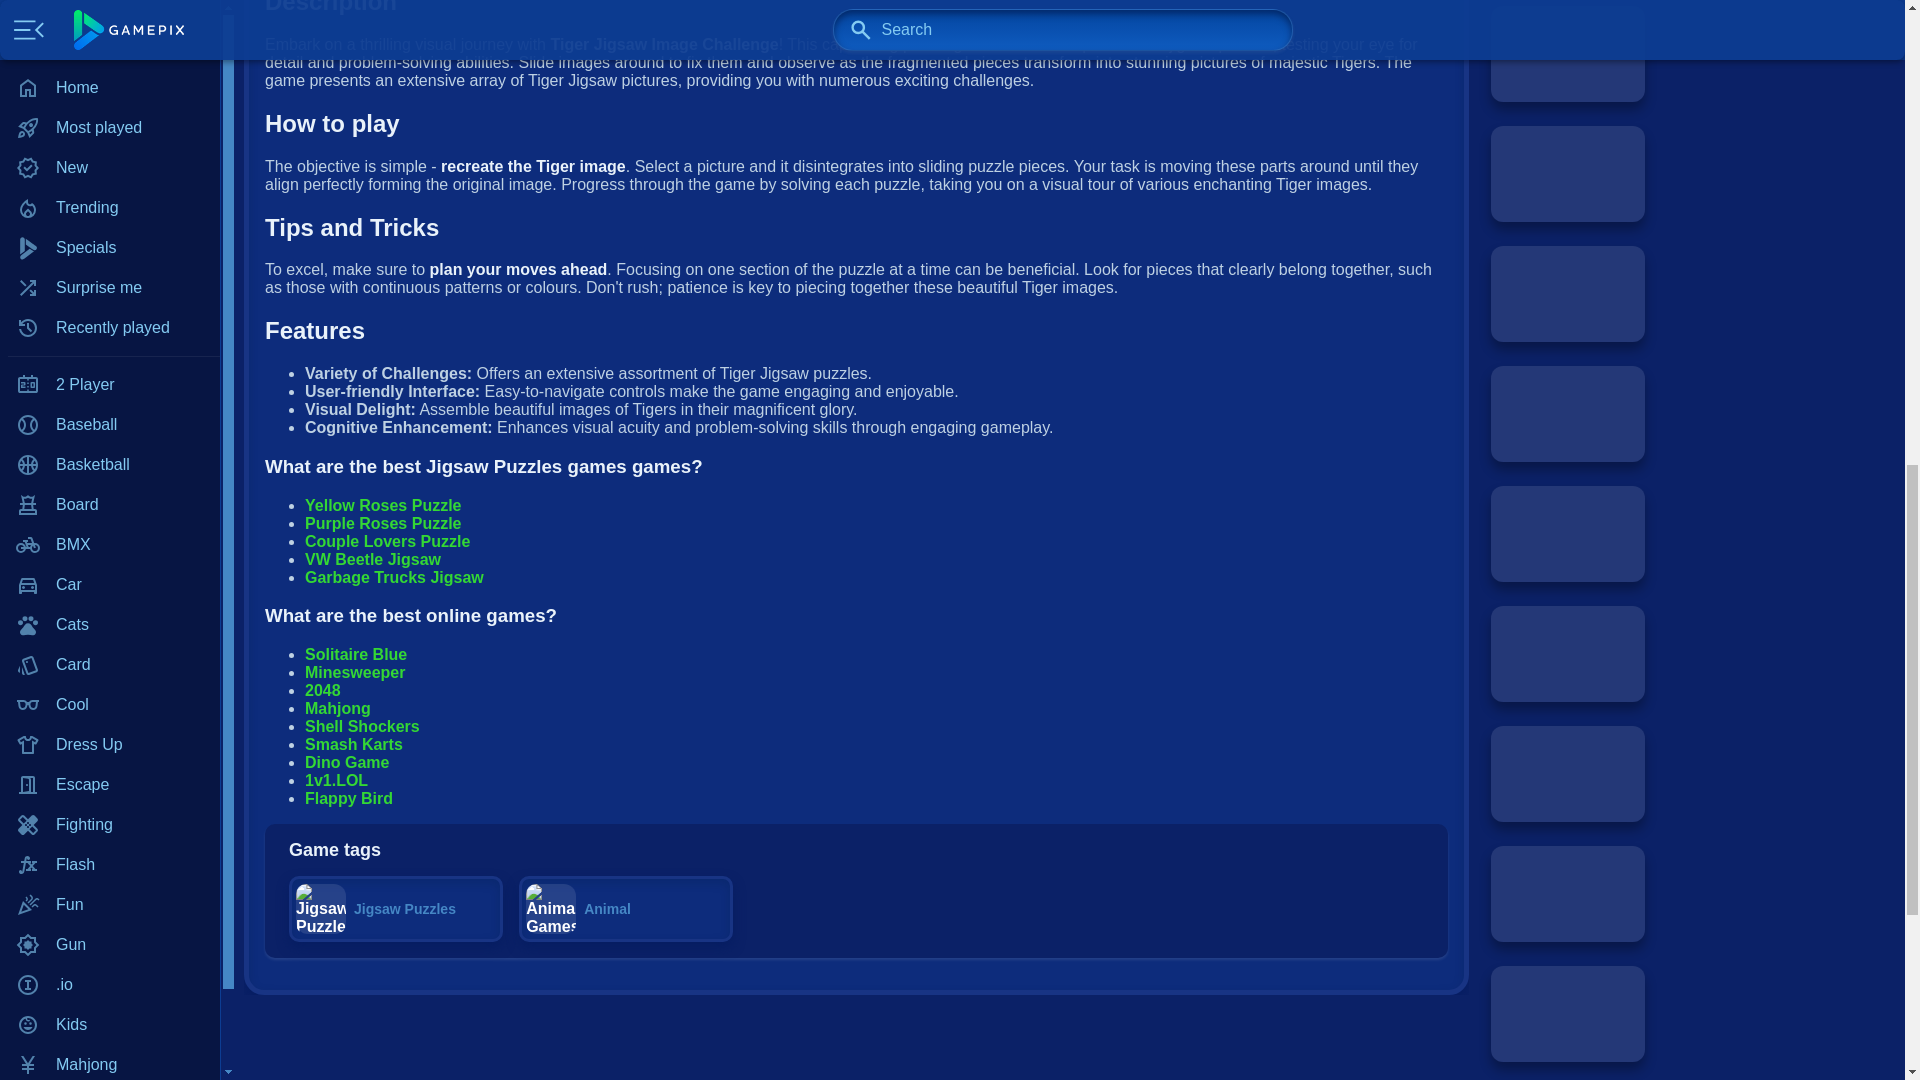 This screenshot has height=1080, width=1920. Describe the element at coordinates (110, 385) in the screenshot. I see `Soccer` at that location.